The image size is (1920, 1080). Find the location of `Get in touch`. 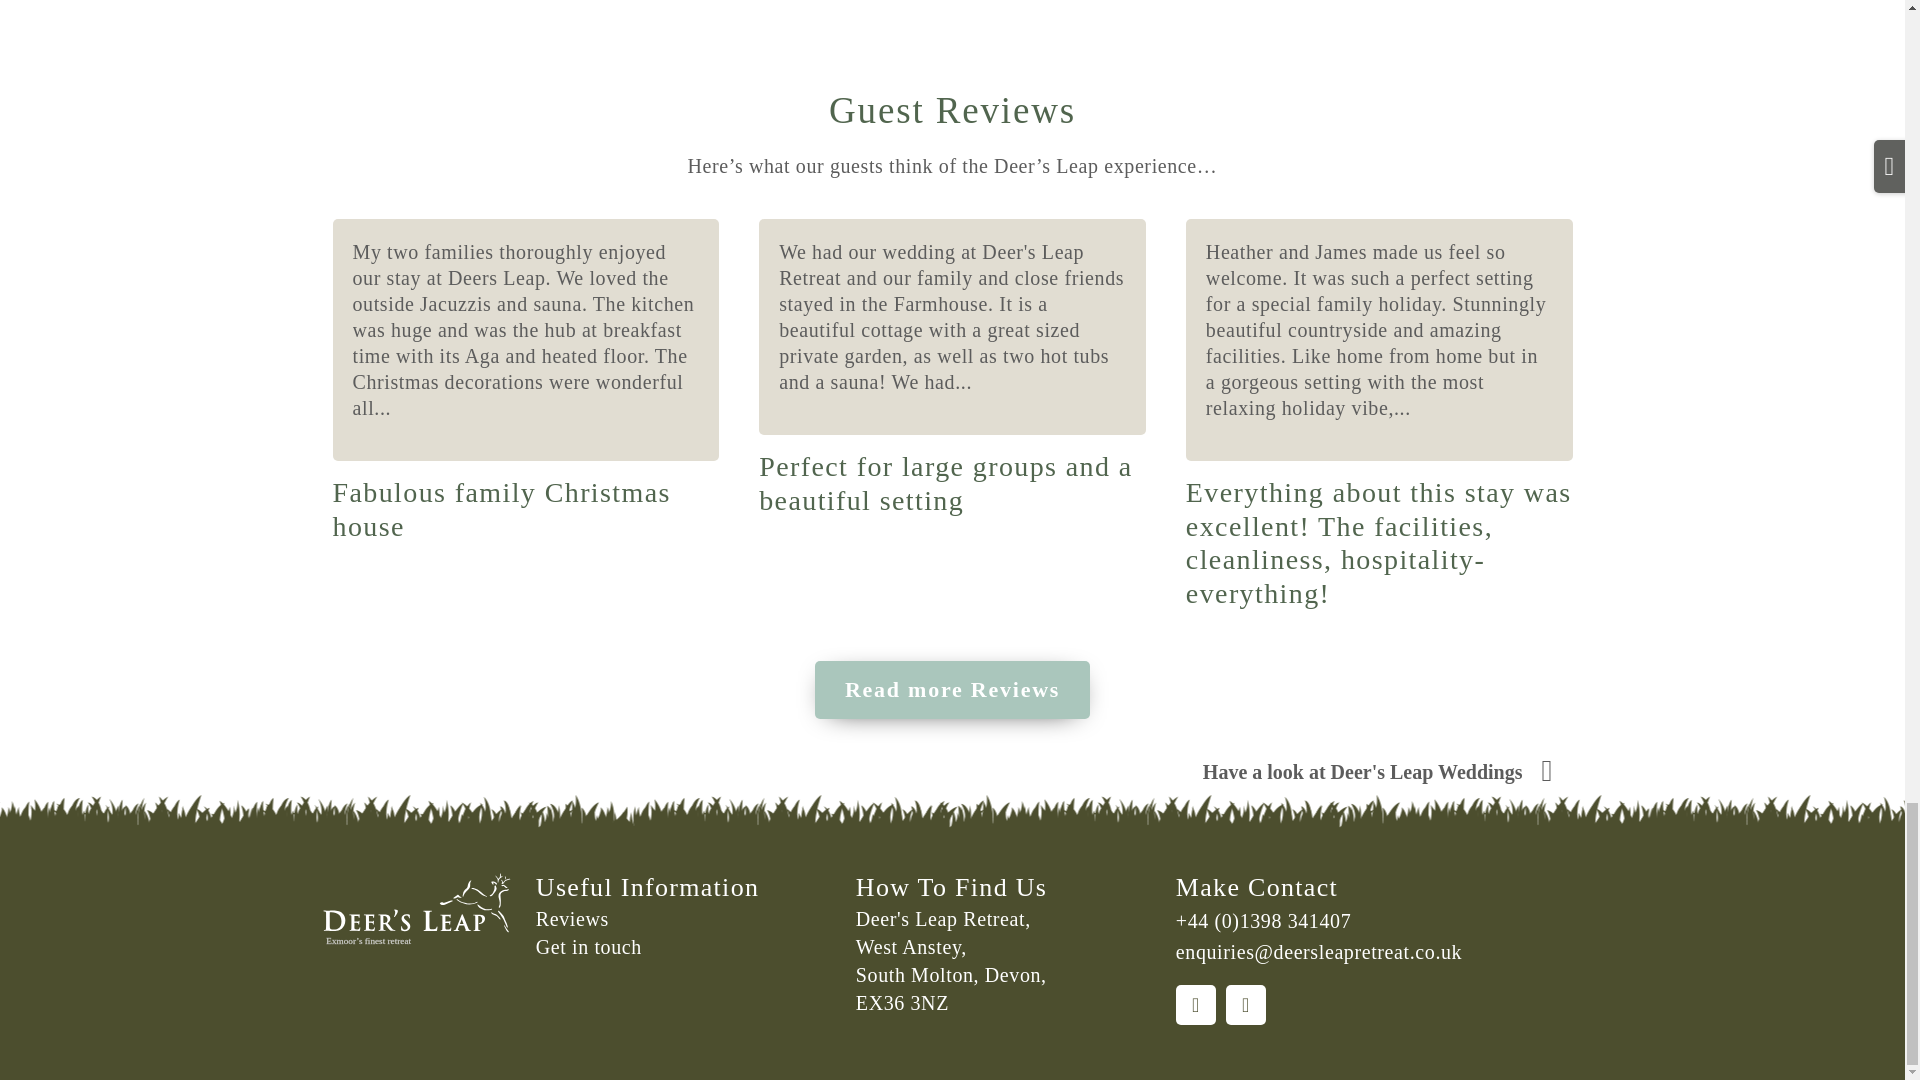

Get in touch is located at coordinates (685, 948).